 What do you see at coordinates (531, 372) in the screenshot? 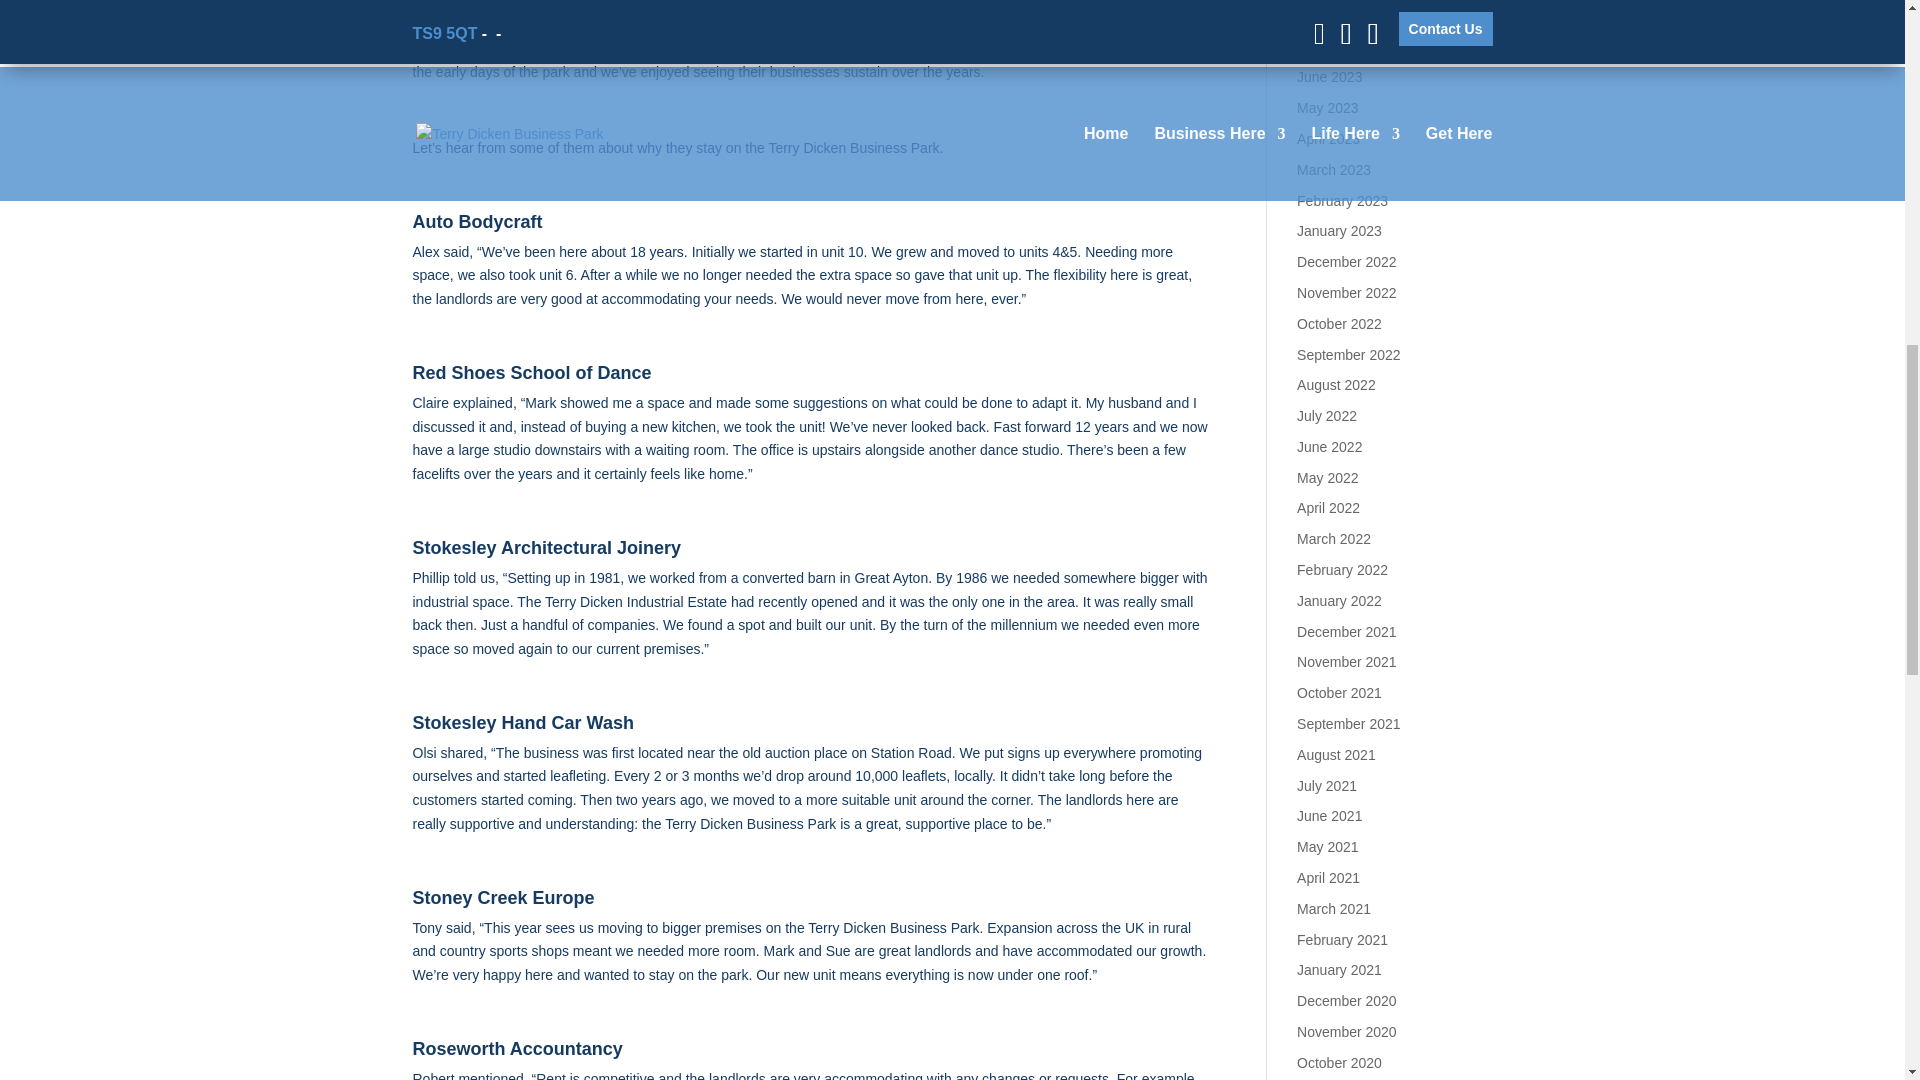
I see `Red Shoes School of Dance` at bounding box center [531, 372].